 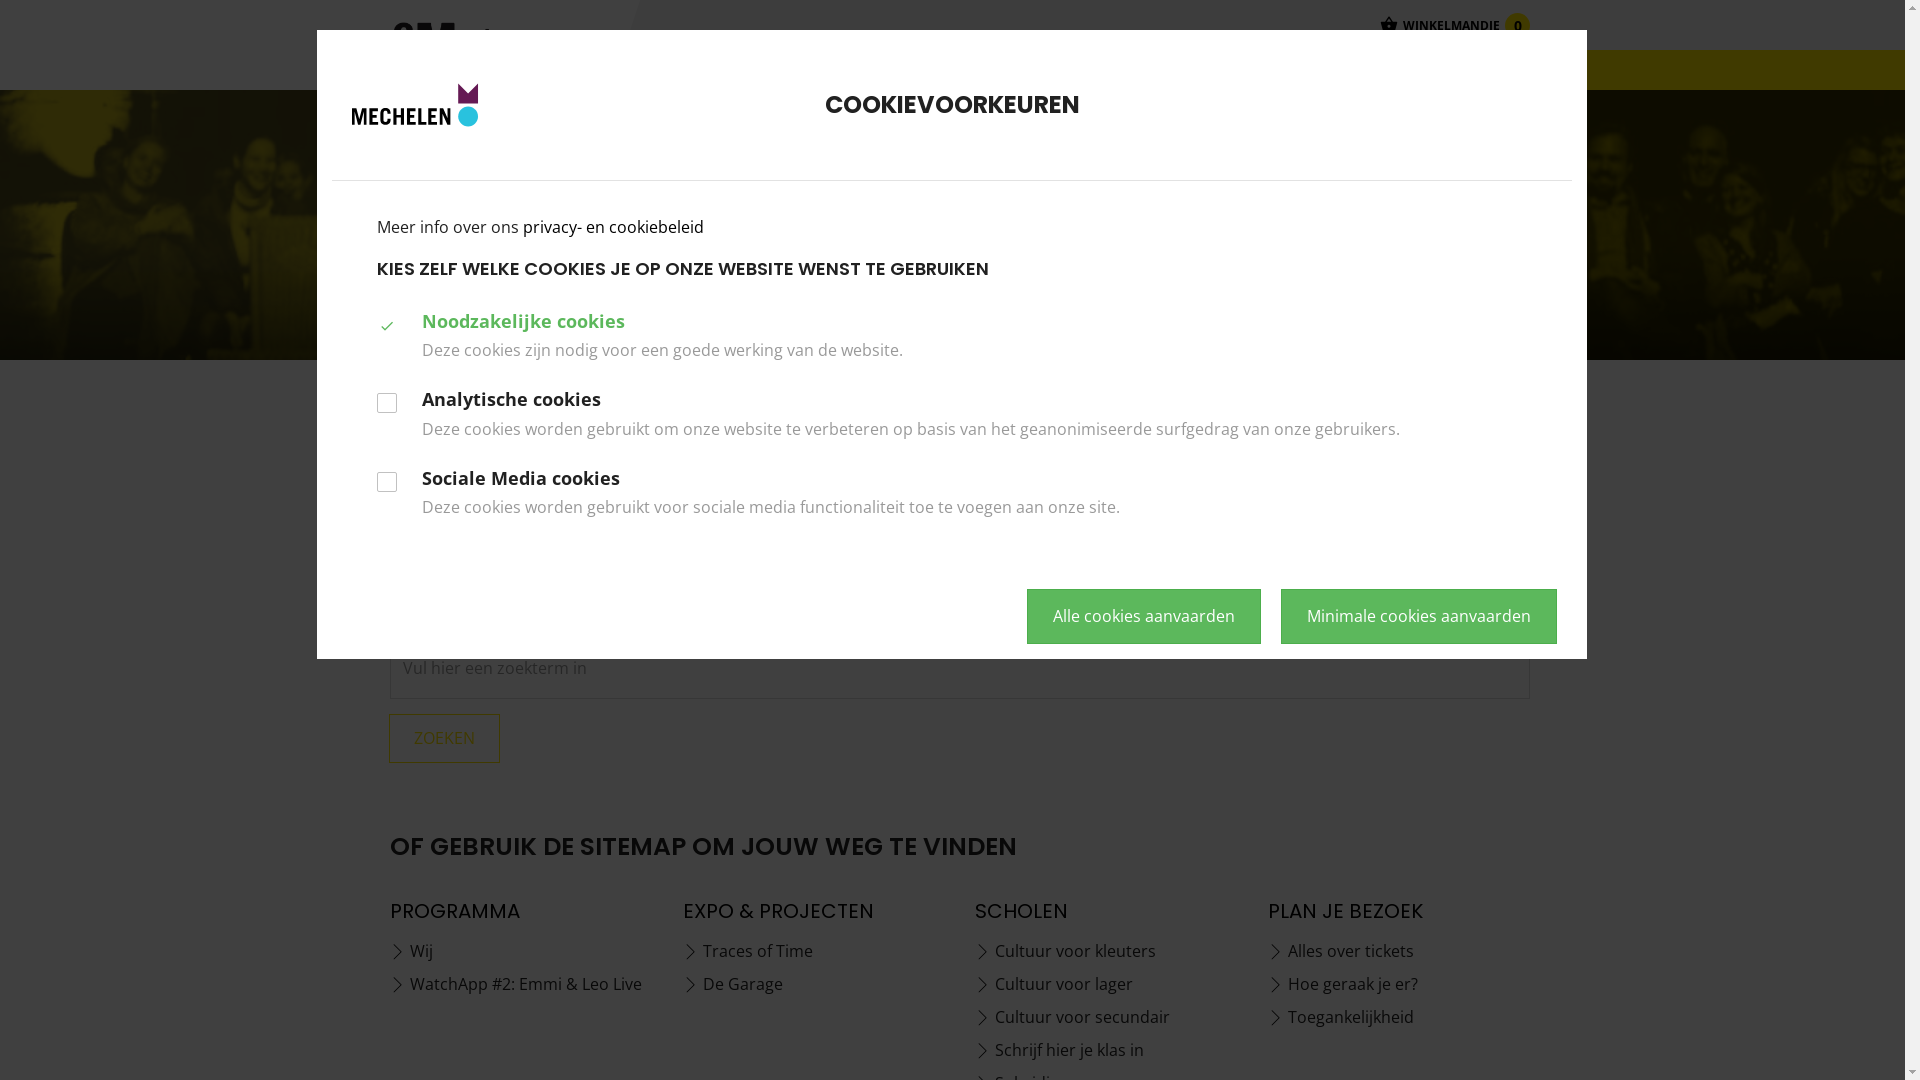 I want to click on SCHOLEN, so click(x=1022, y=911).